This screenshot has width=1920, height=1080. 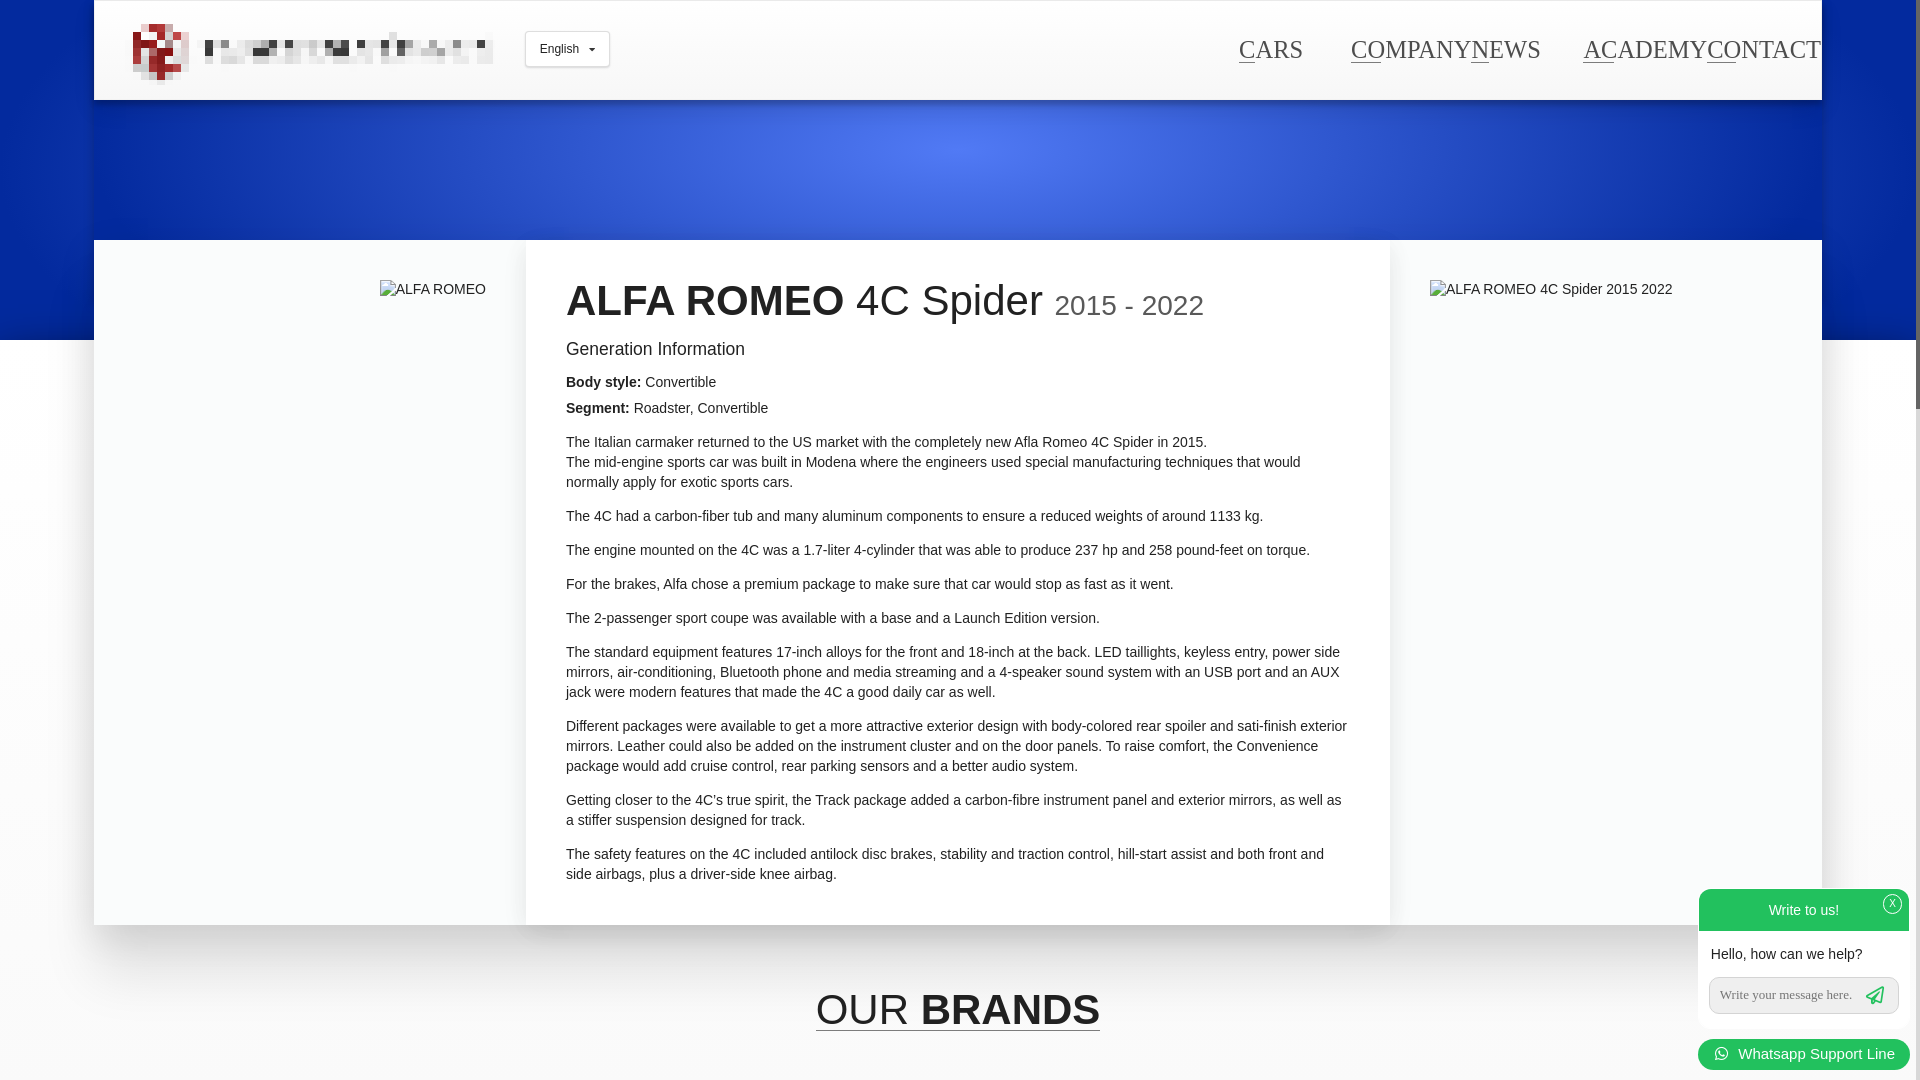 I want to click on ACADEMY, so click(x=1644, y=48).